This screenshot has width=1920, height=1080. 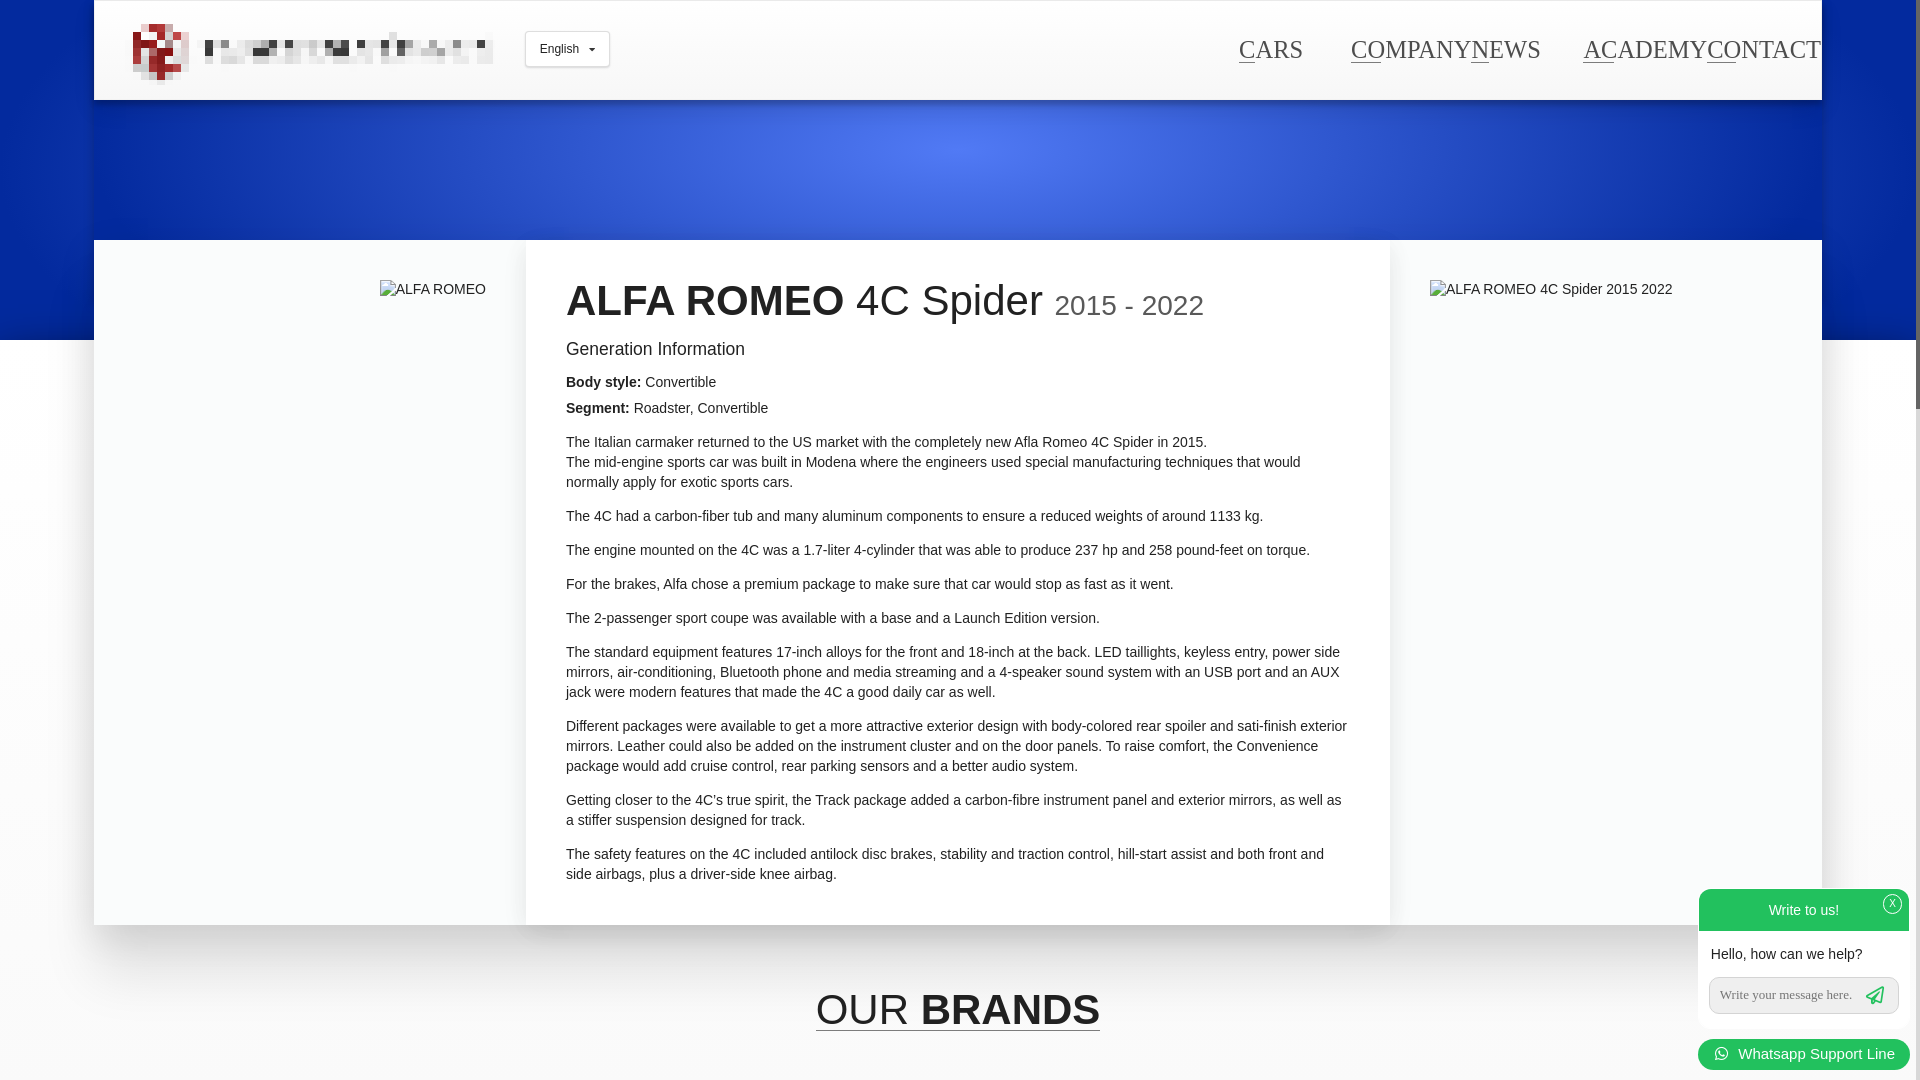 I want to click on ACADEMY, so click(x=1644, y=48).